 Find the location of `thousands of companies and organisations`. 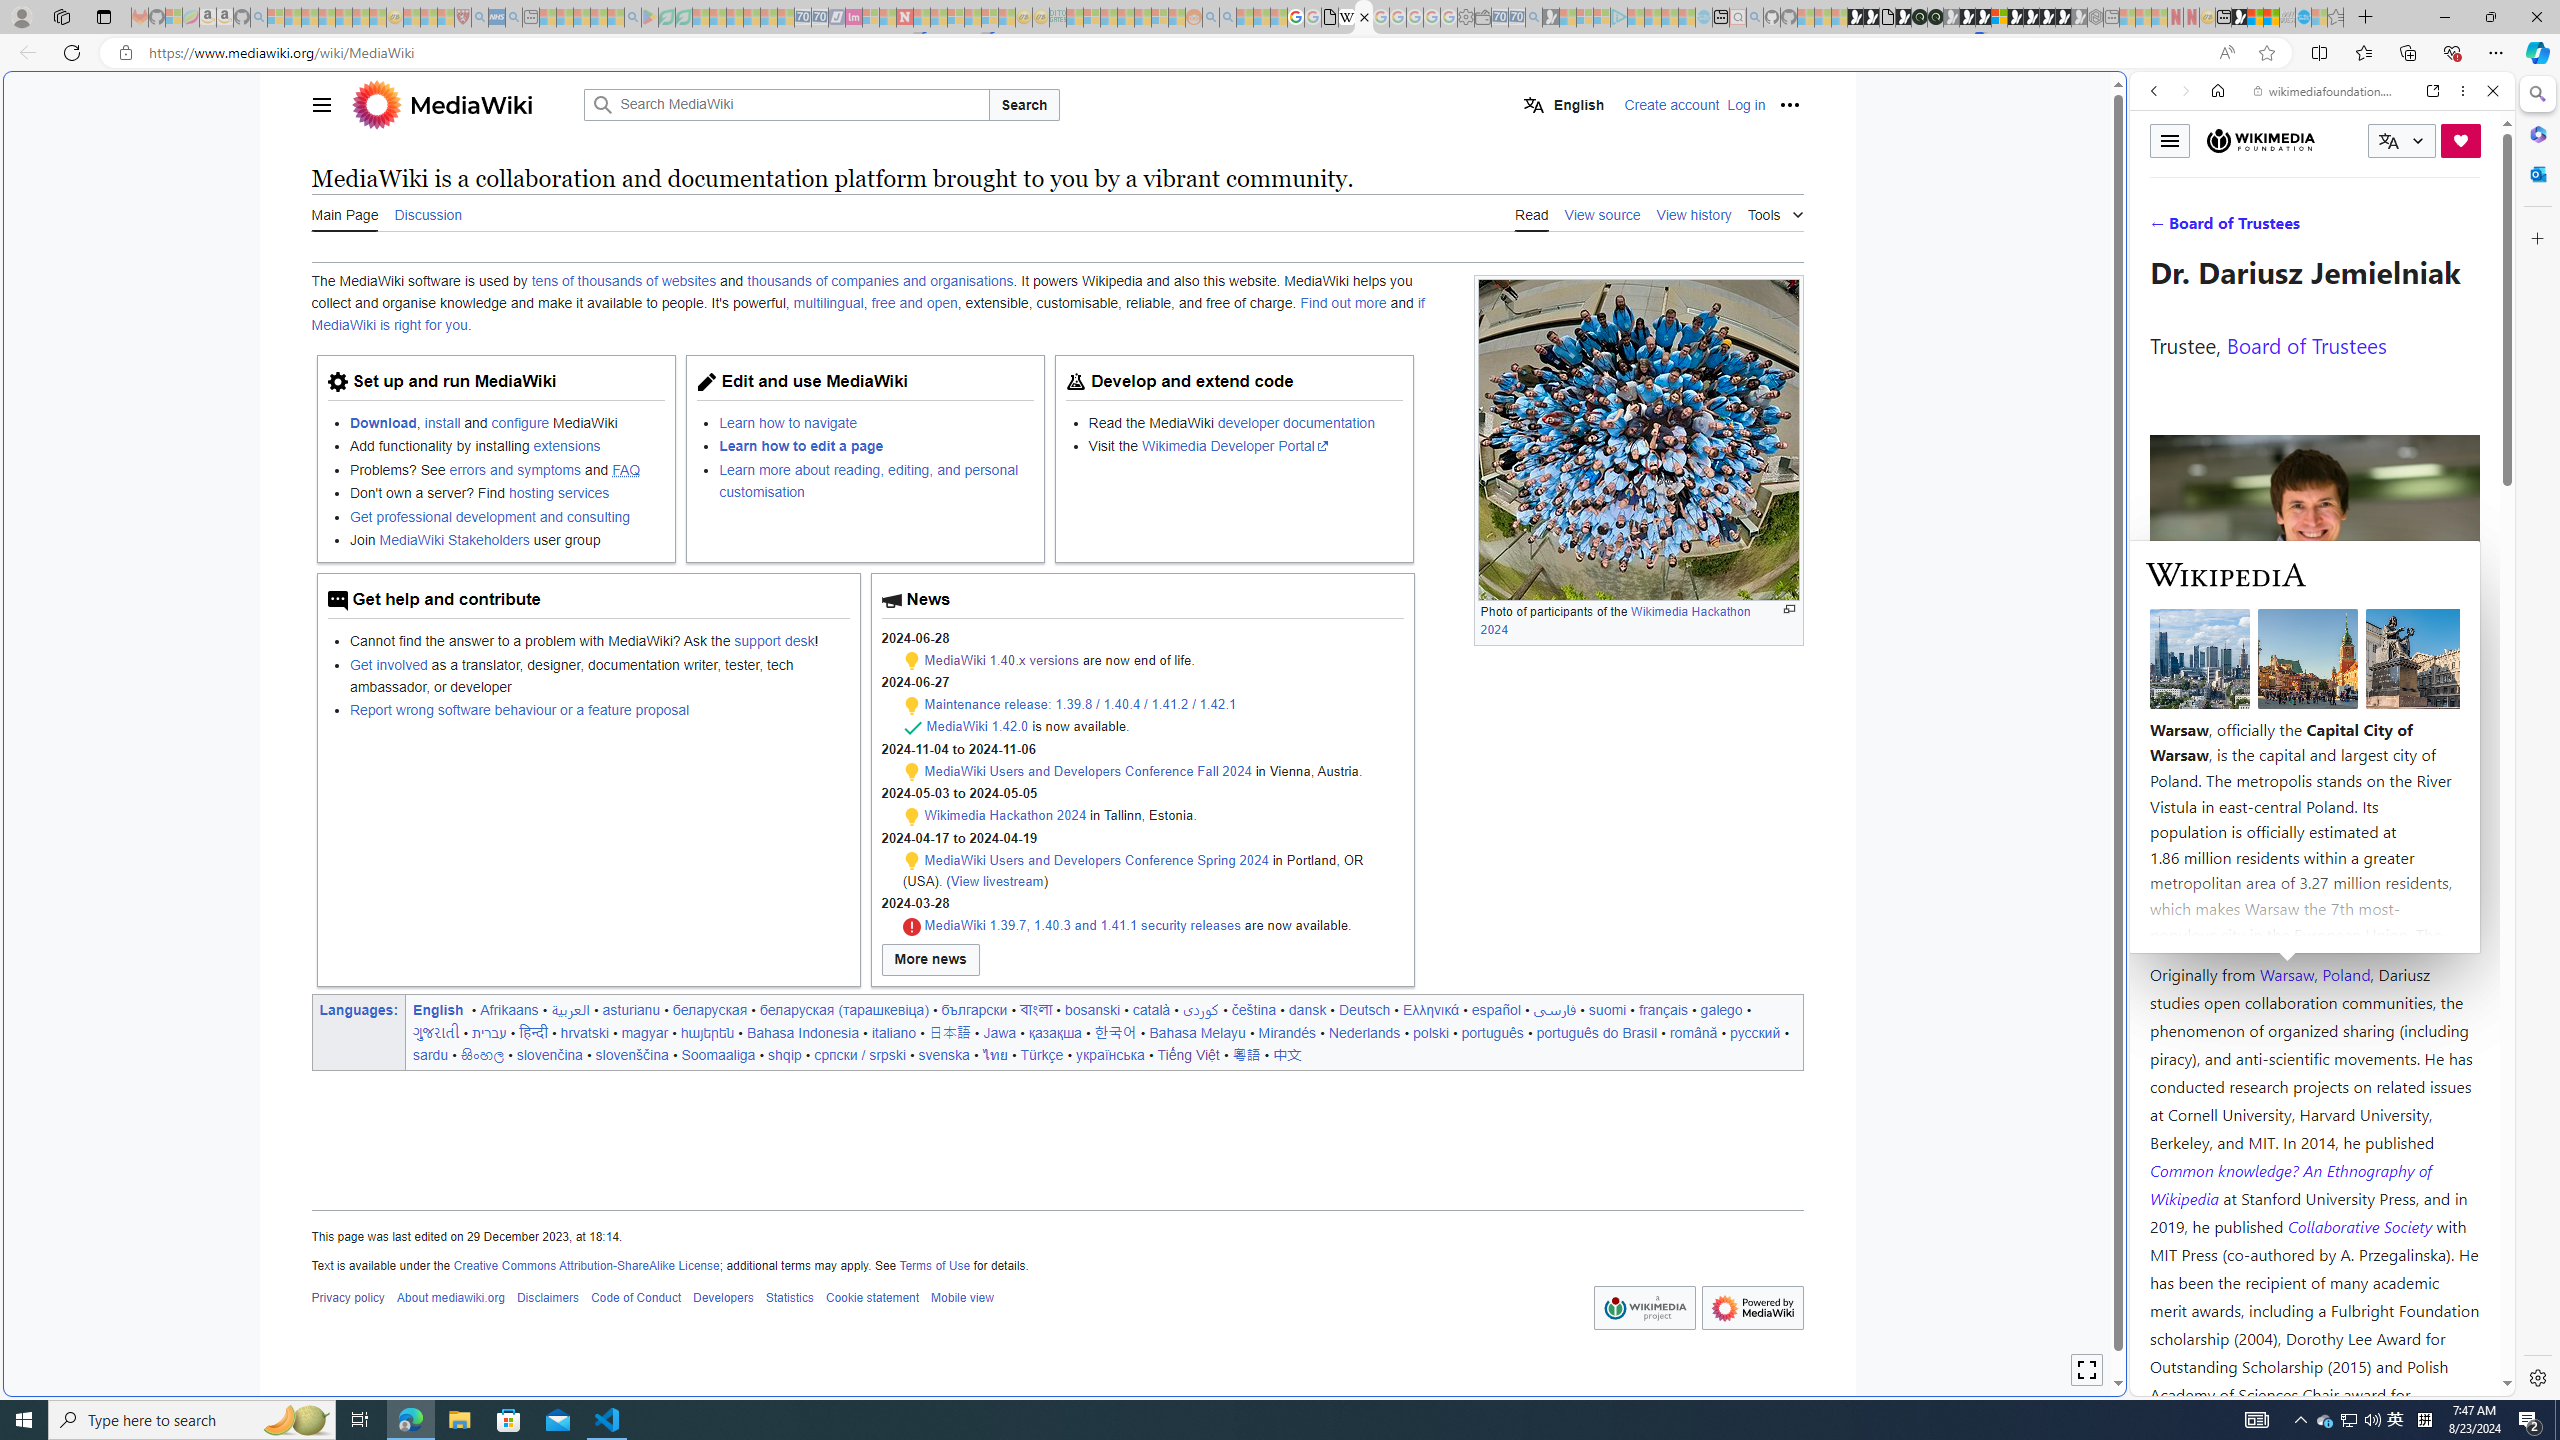

thousands of companies and organisations is located at coordinates (880, 281).